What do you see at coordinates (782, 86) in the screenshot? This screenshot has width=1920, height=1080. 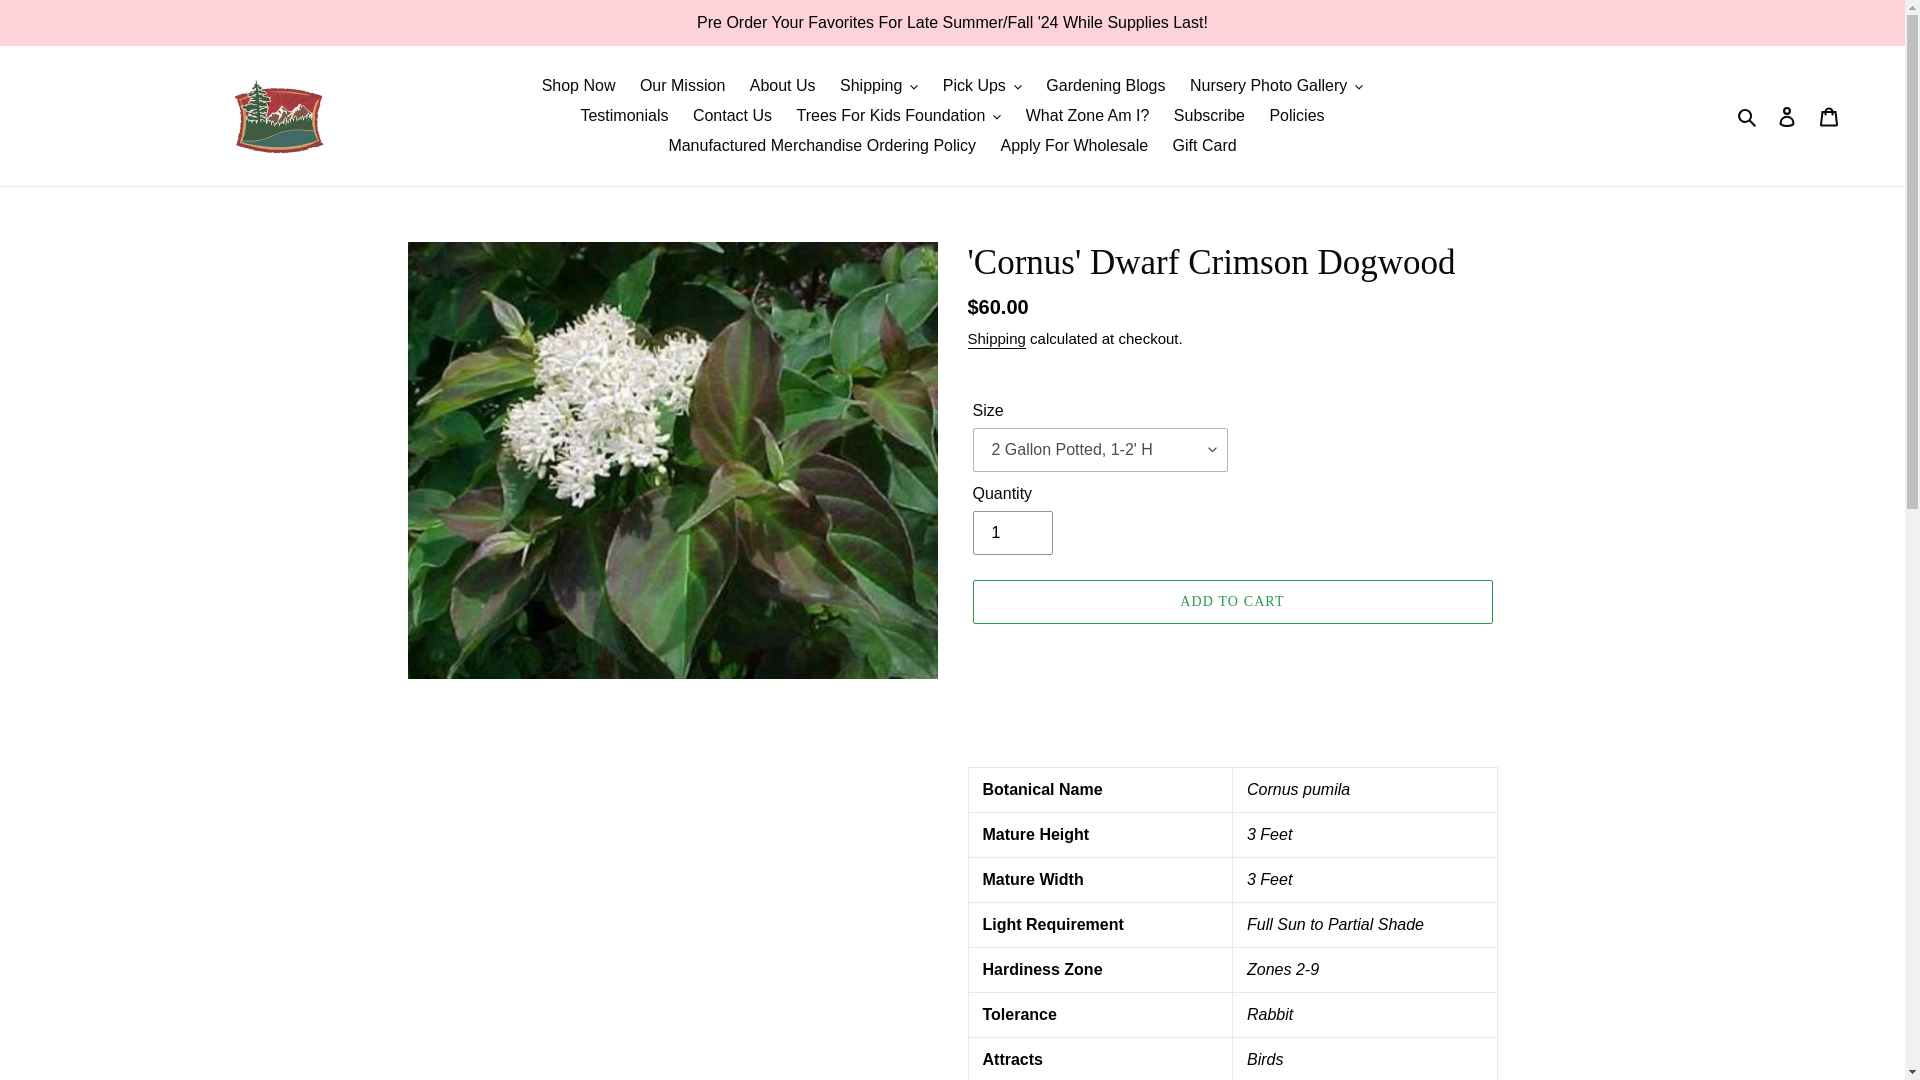 I see `About Us` at bounding box center [782, 86].